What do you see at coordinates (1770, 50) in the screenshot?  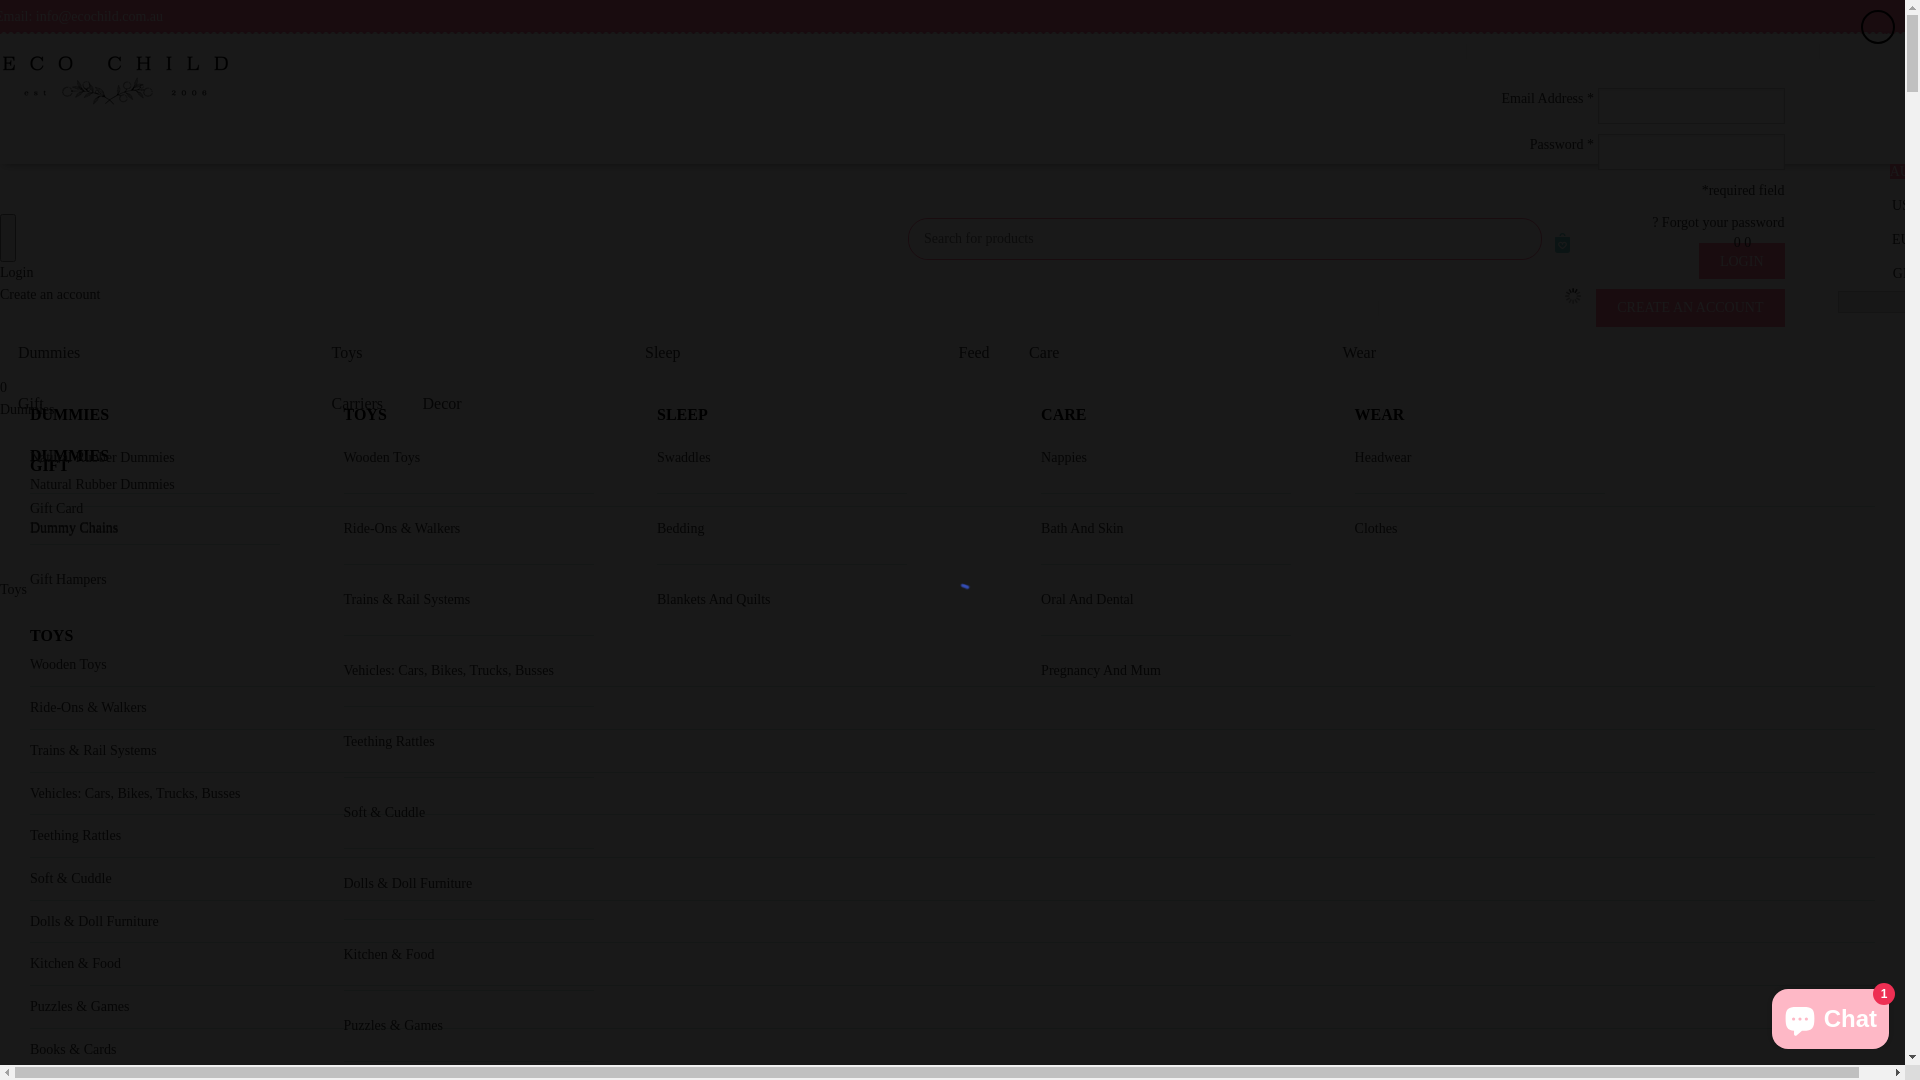 I see `My Account` at bounding box center [1770, 50].